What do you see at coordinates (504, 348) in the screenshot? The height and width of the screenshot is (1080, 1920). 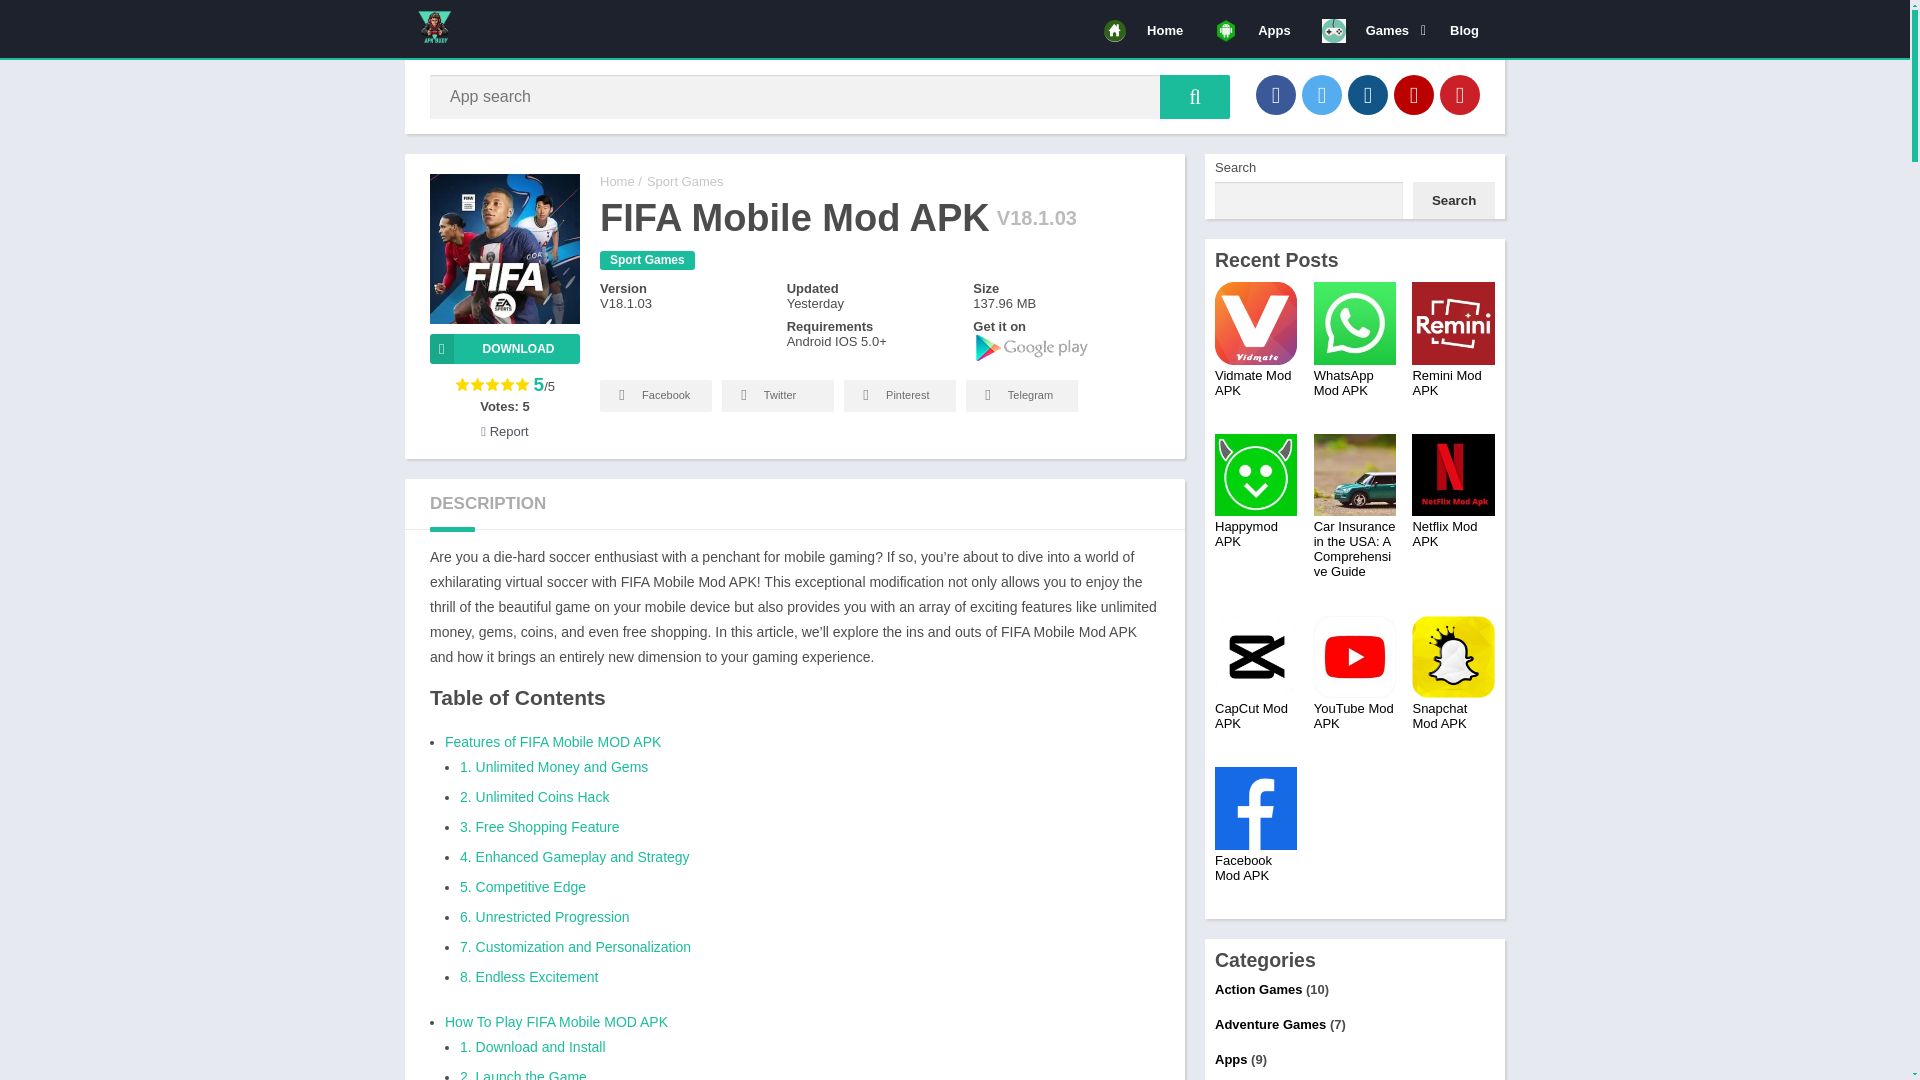 I see `Download` at bounding box center [504, 348].